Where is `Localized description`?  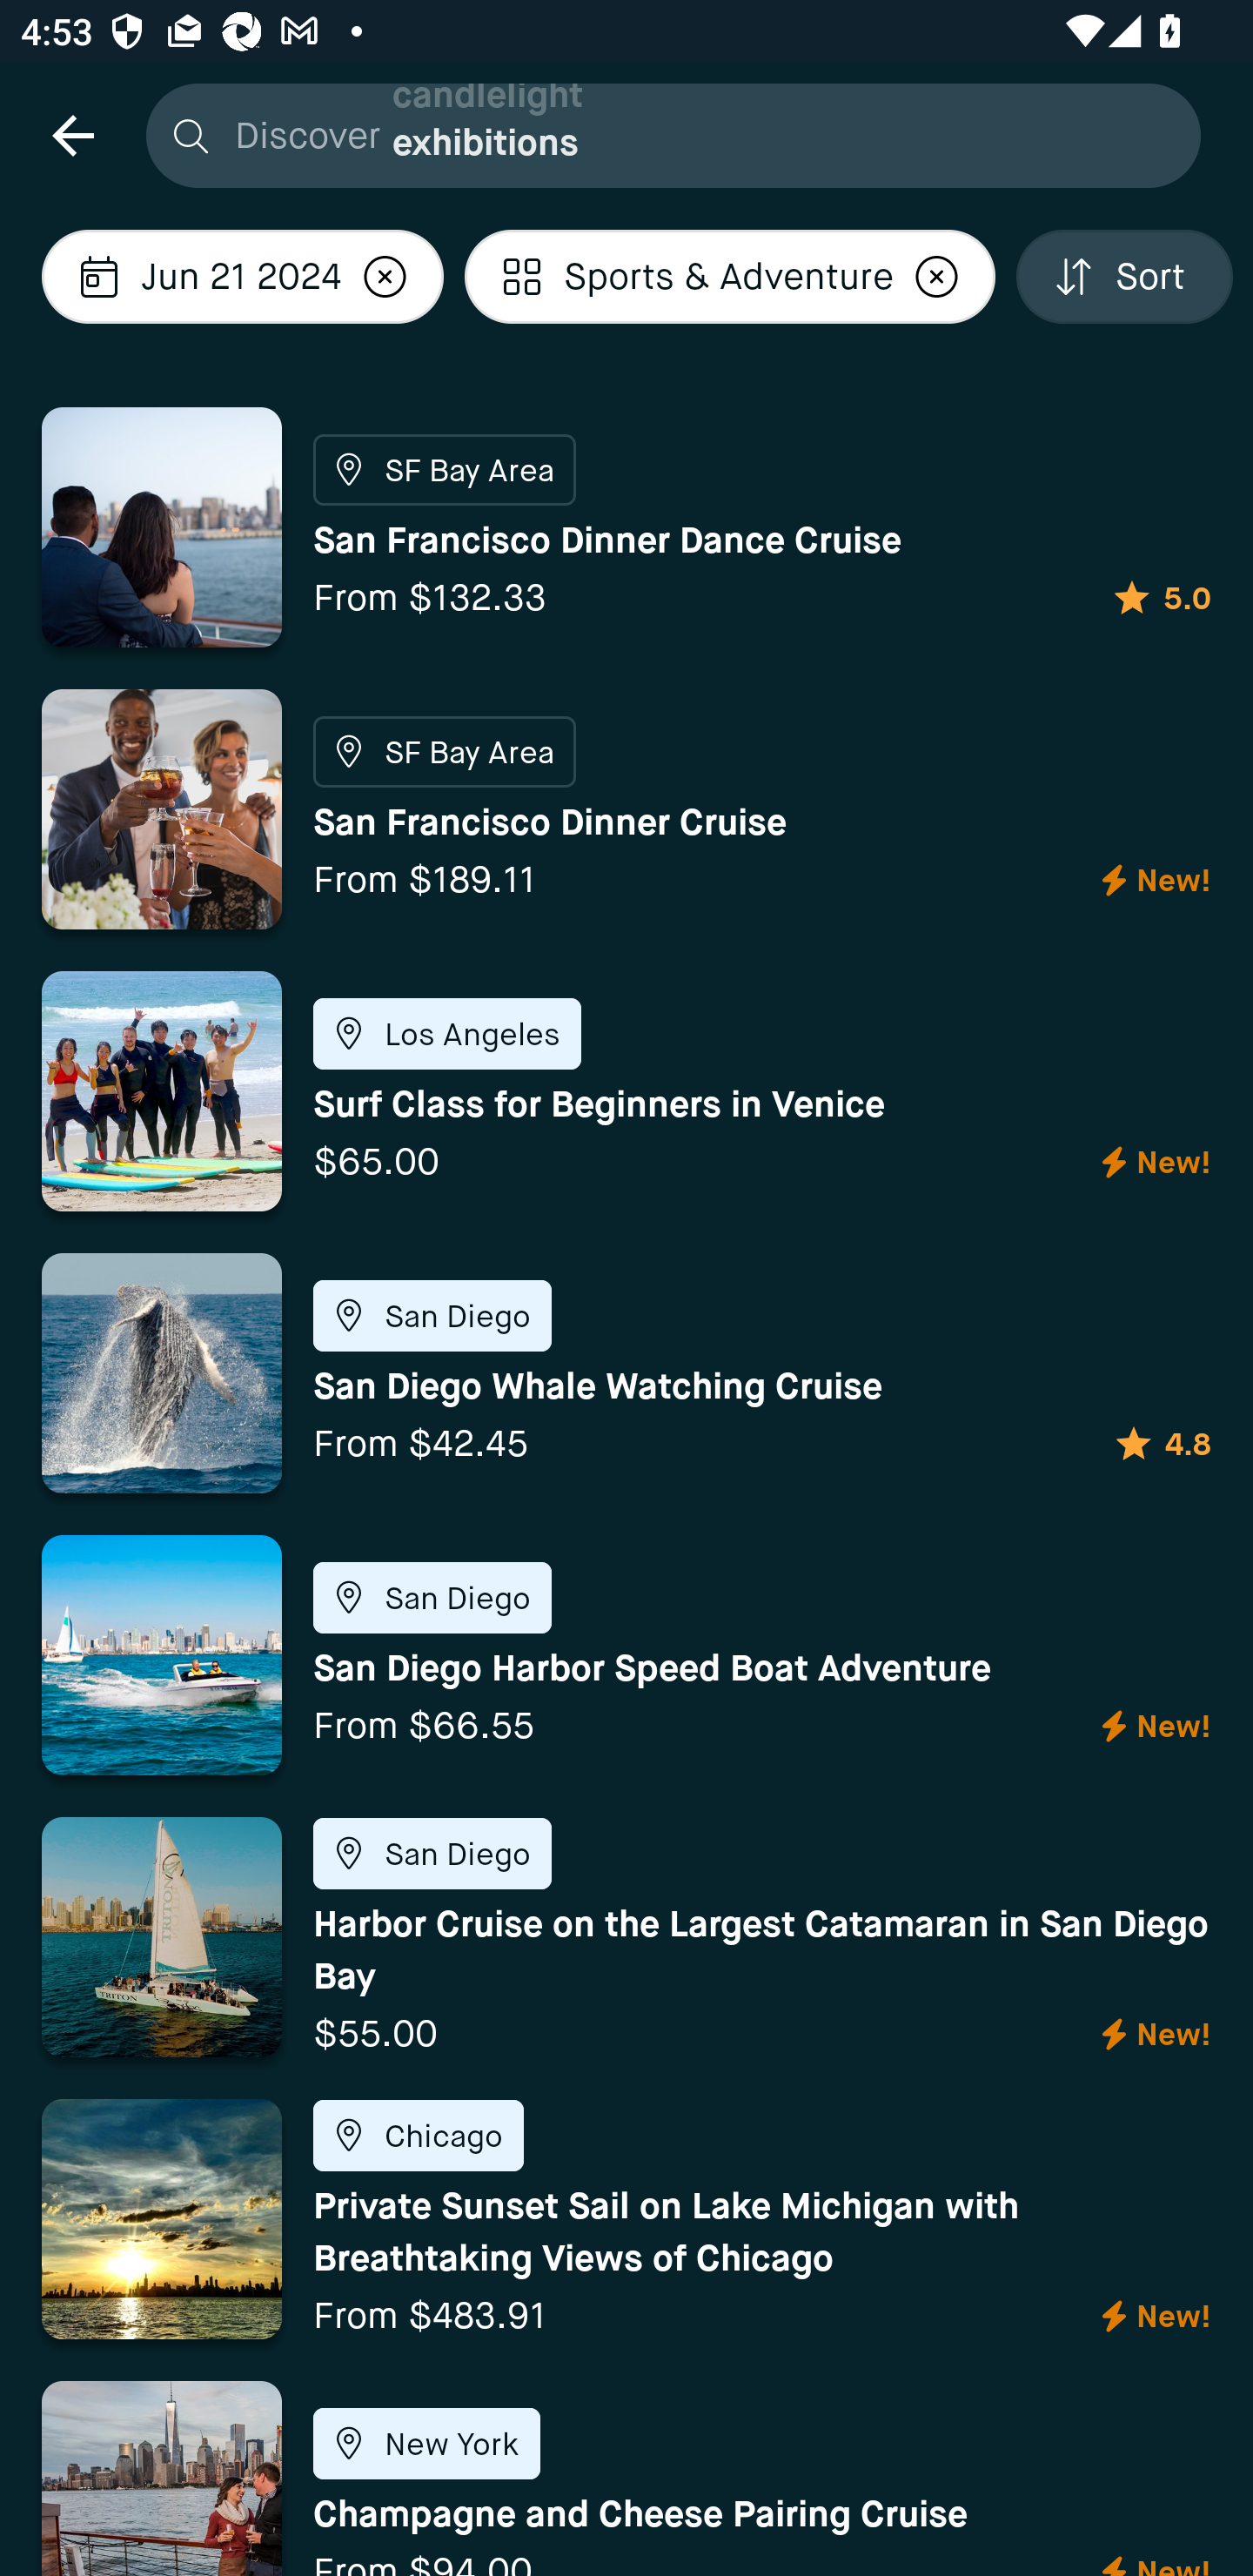
Localized description is located at coordinates (385, 277).